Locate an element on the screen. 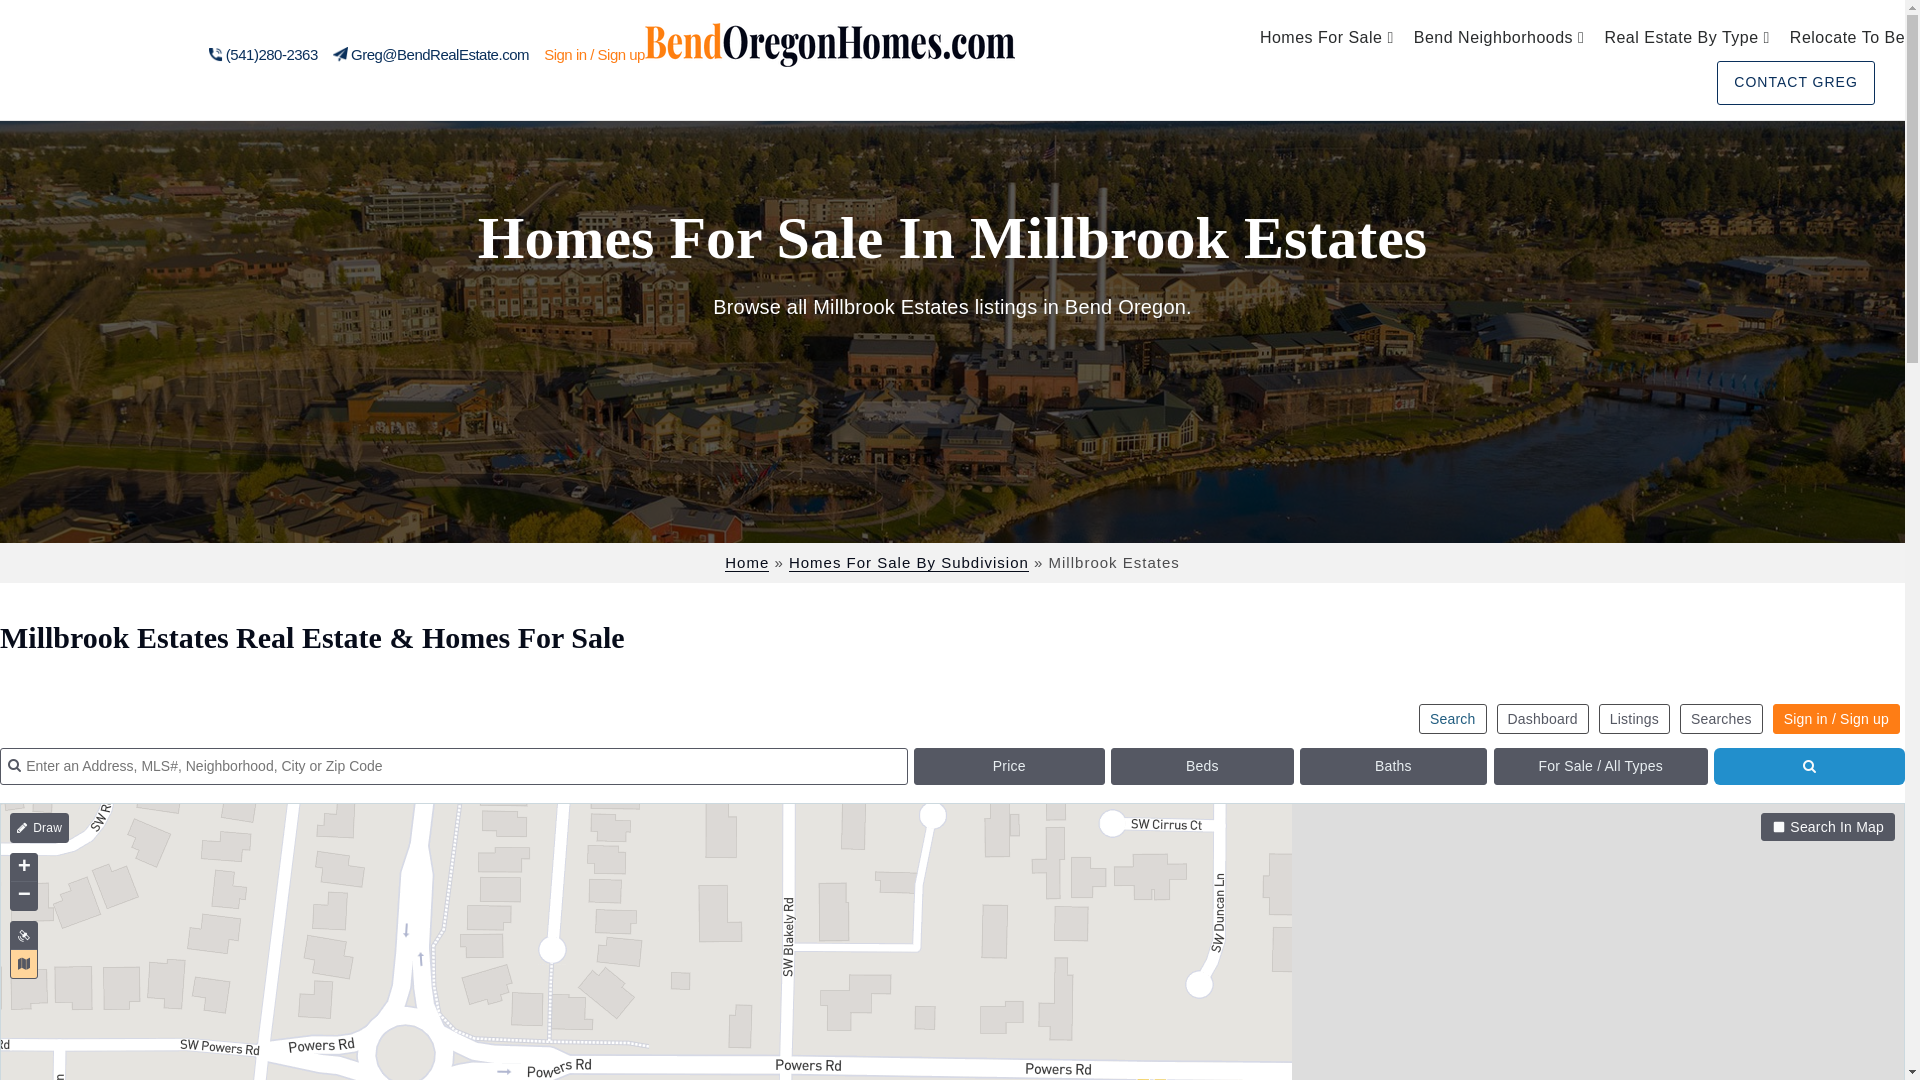 The height and width of the screenshot is (1080, 1920). CONTACT GREG is located at coordinates (1796, 82).